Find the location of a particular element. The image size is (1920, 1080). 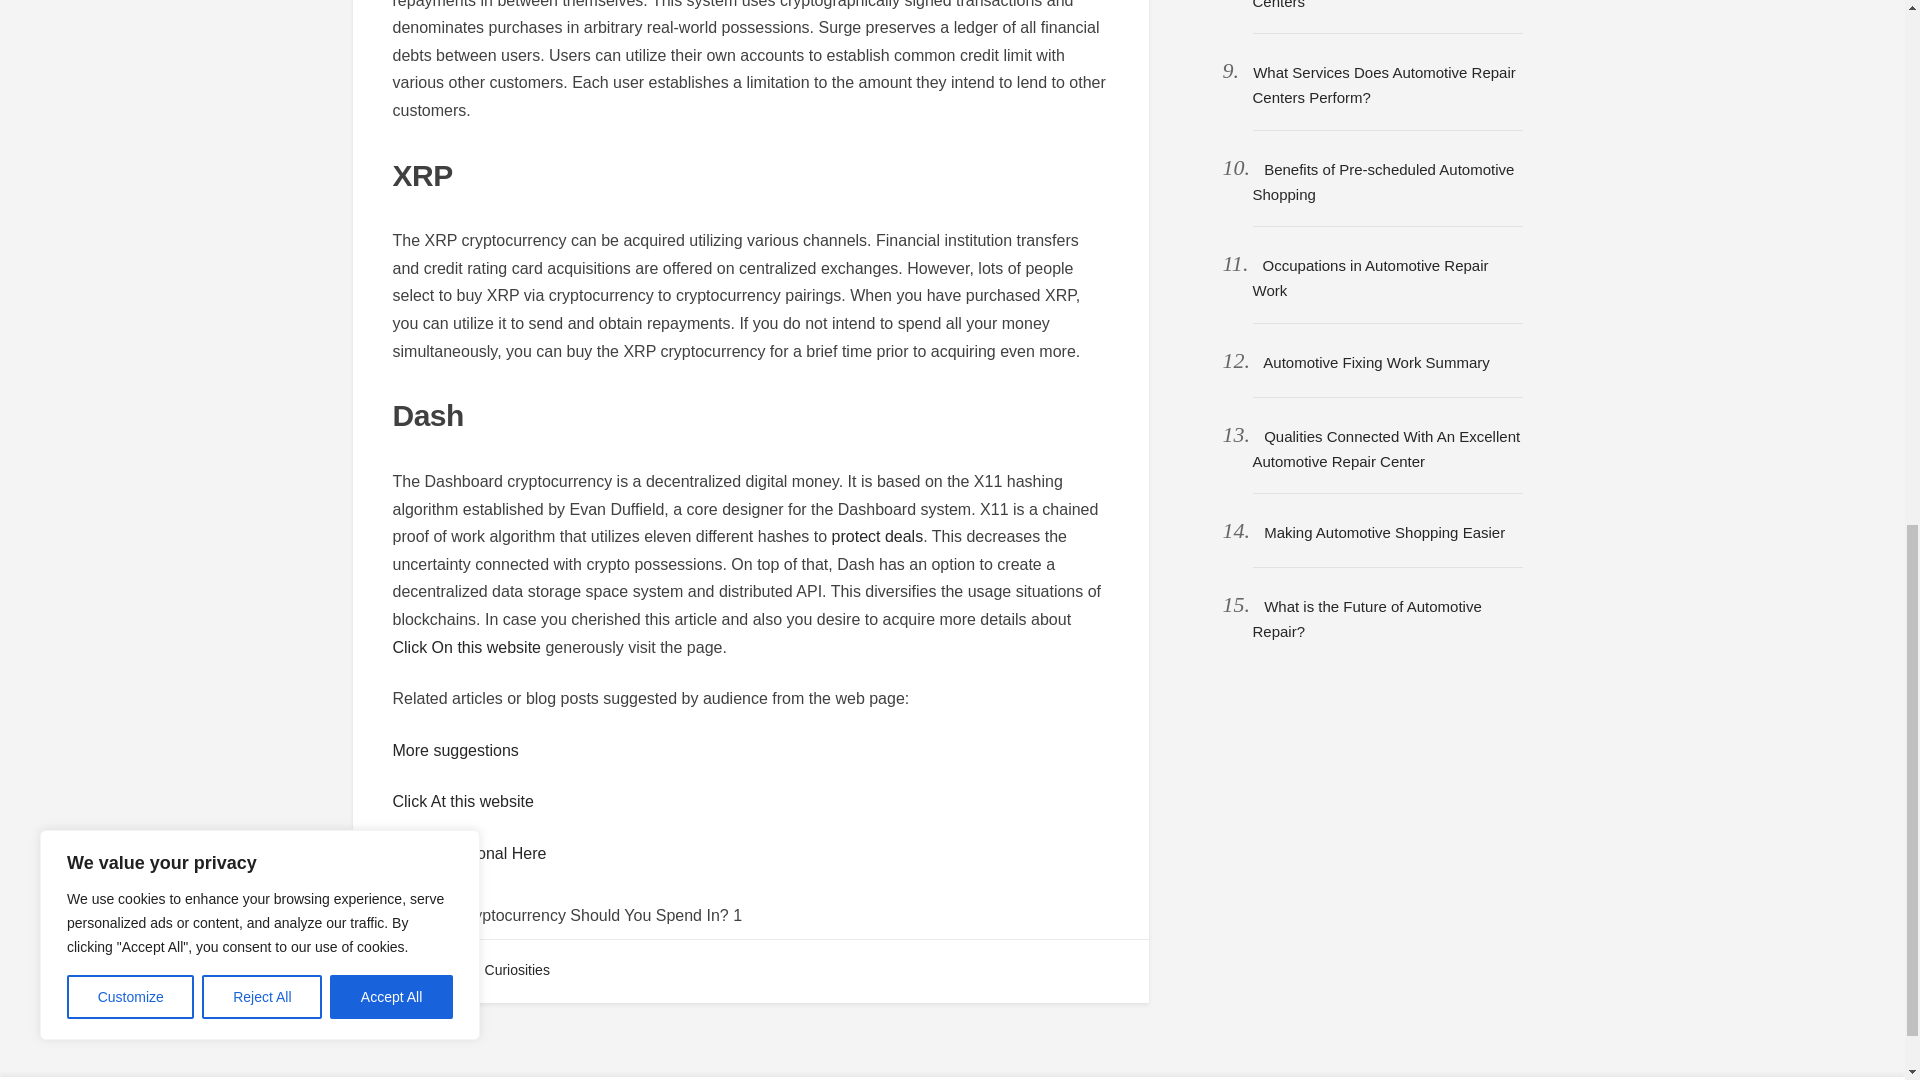

More suggestions is located at coordinates (454, 750).